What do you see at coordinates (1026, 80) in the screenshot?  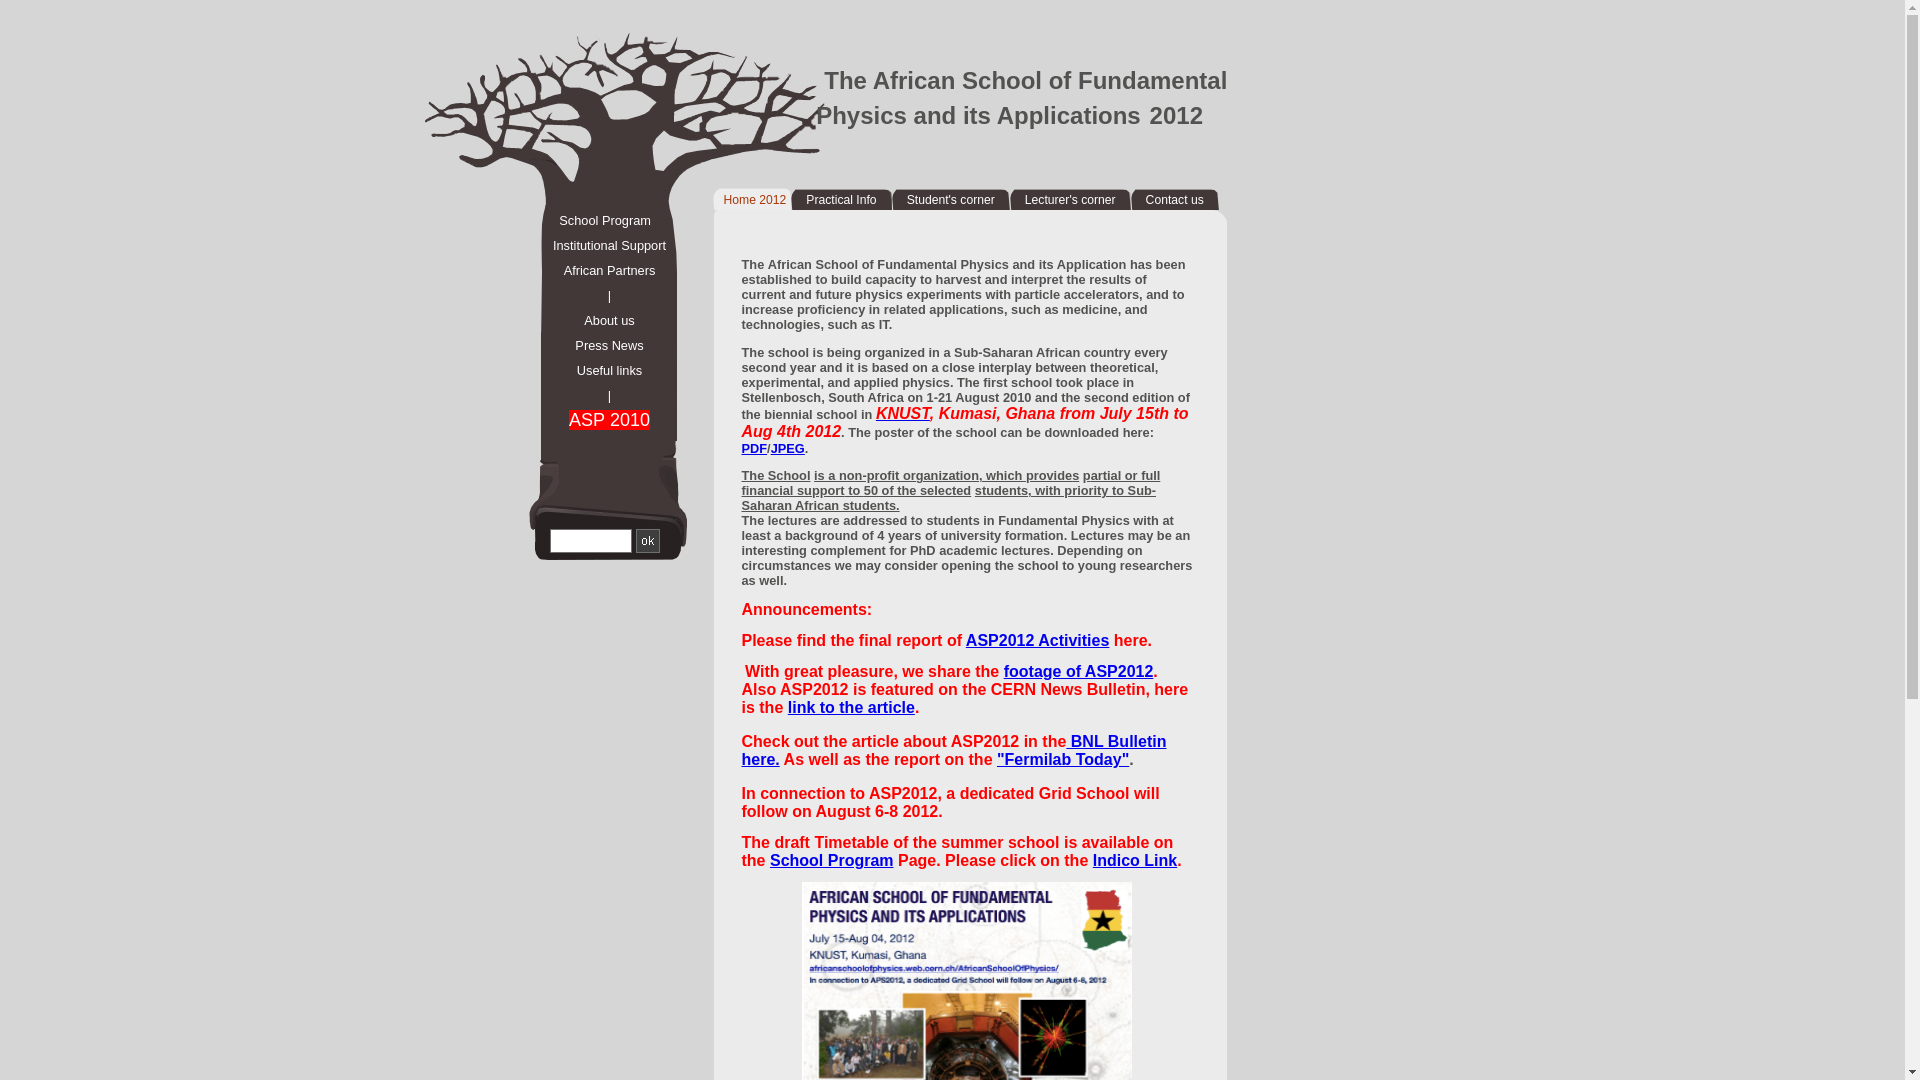 I see `The African School of Fundamental` at bounding box center [1026, 80].